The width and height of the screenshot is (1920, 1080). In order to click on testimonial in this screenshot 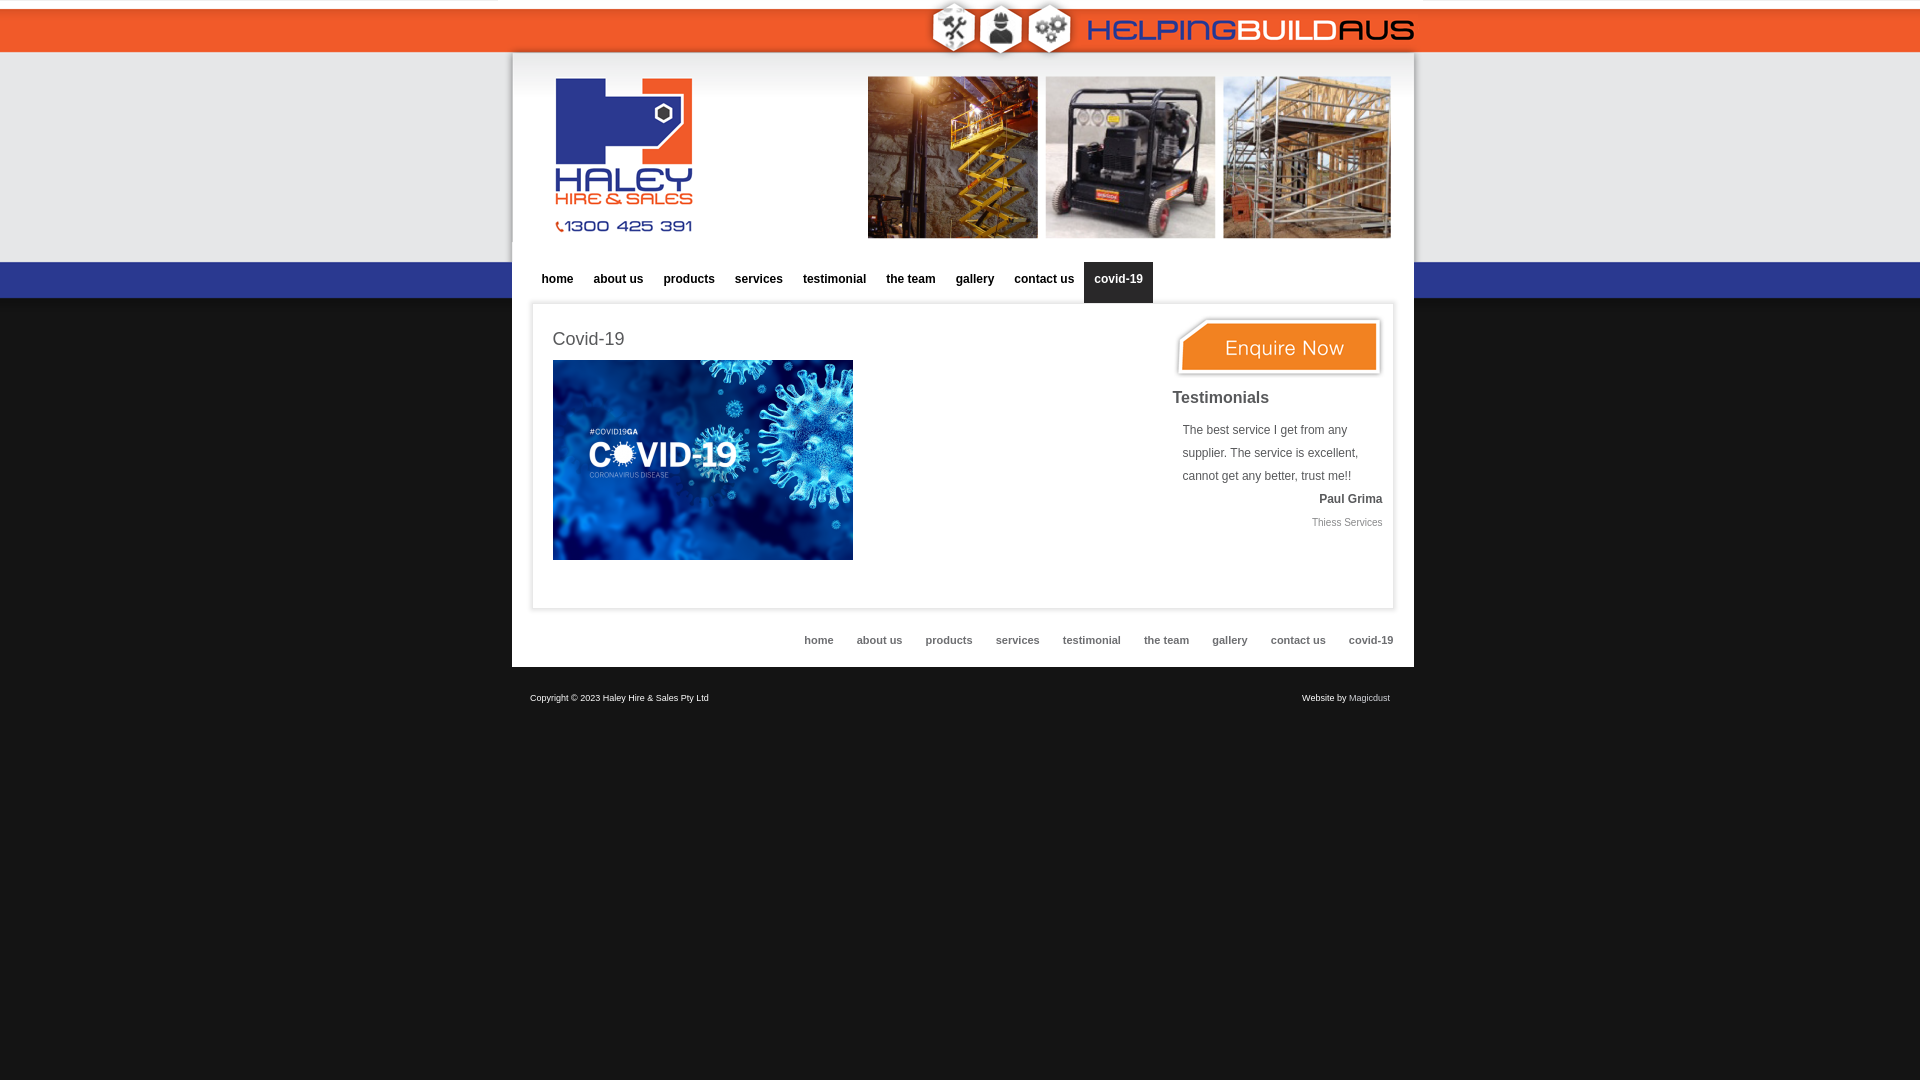, I will do `click(834, 282)`.